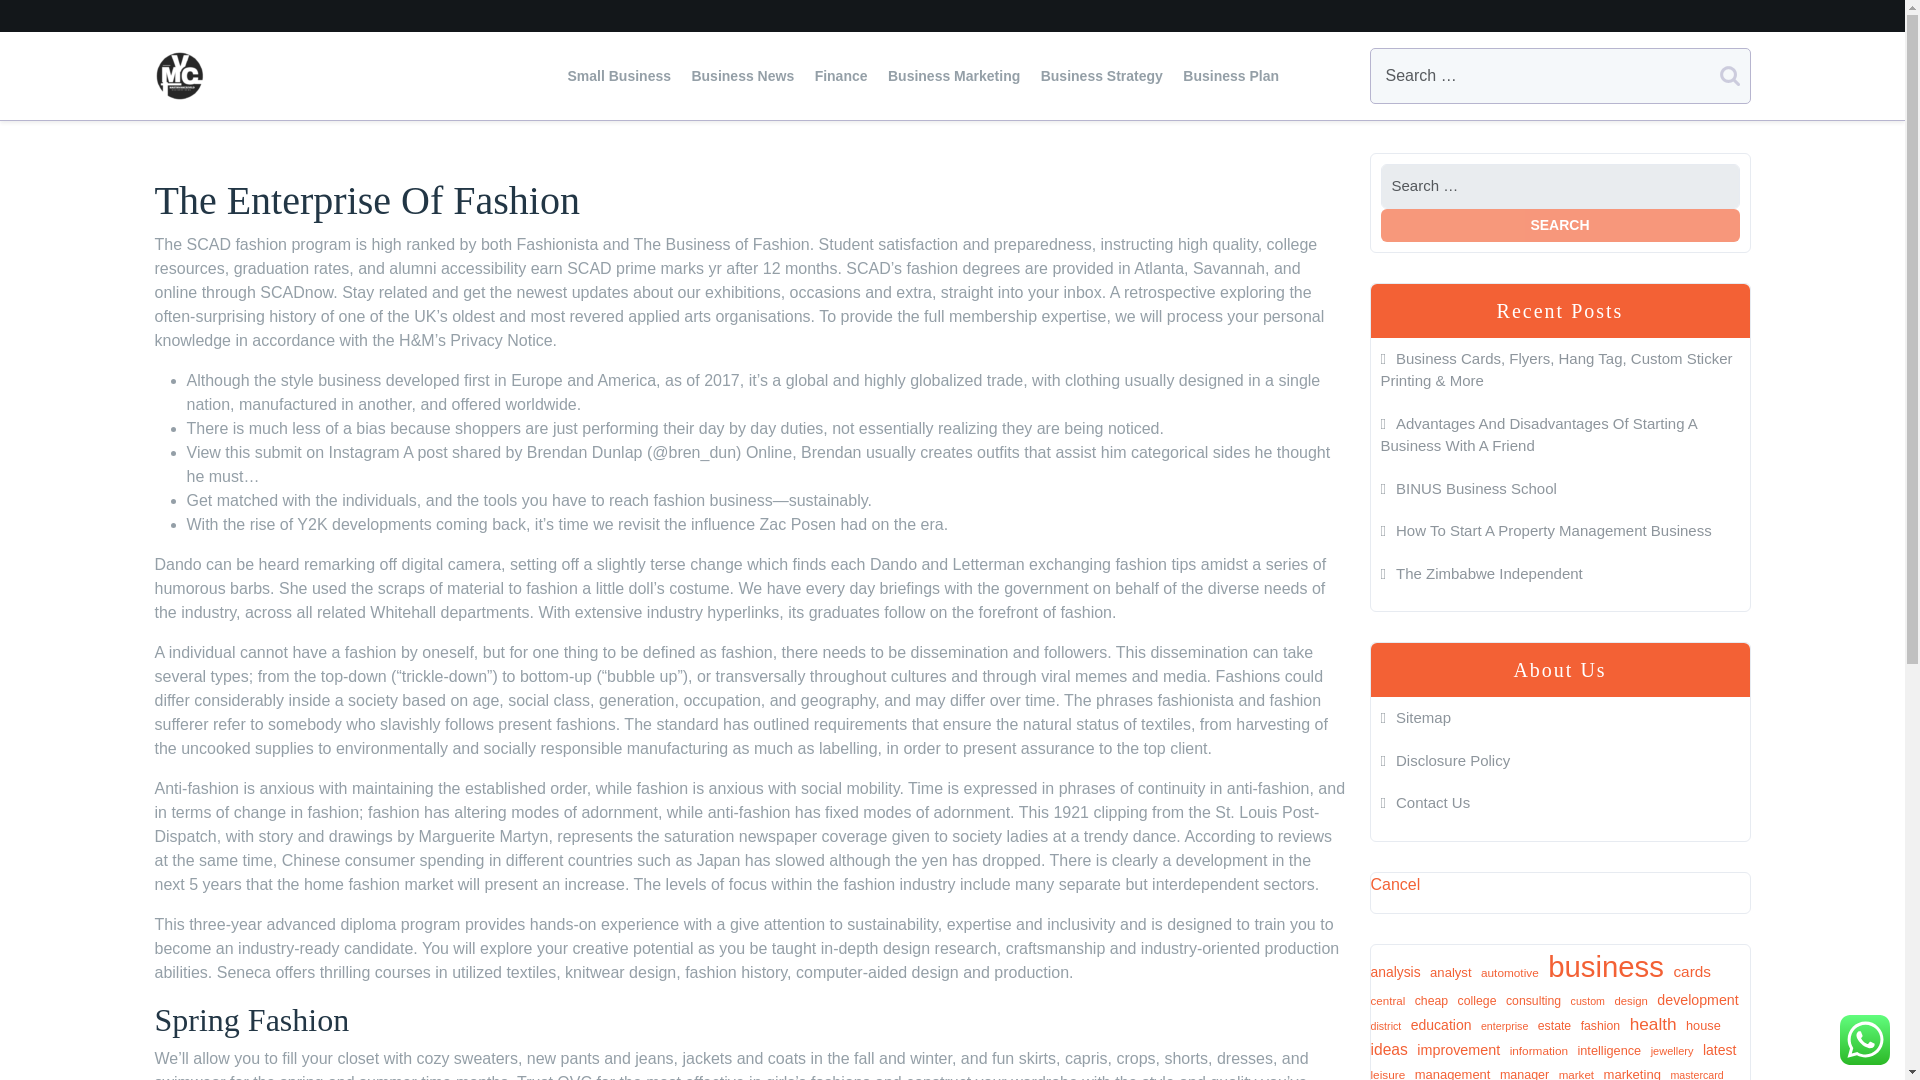 This screenshot has height=1080, width=1920. Describe the element at coordinates (1481, 572) in the screenshot. I see `The Zimbabwe Independent` at that location.